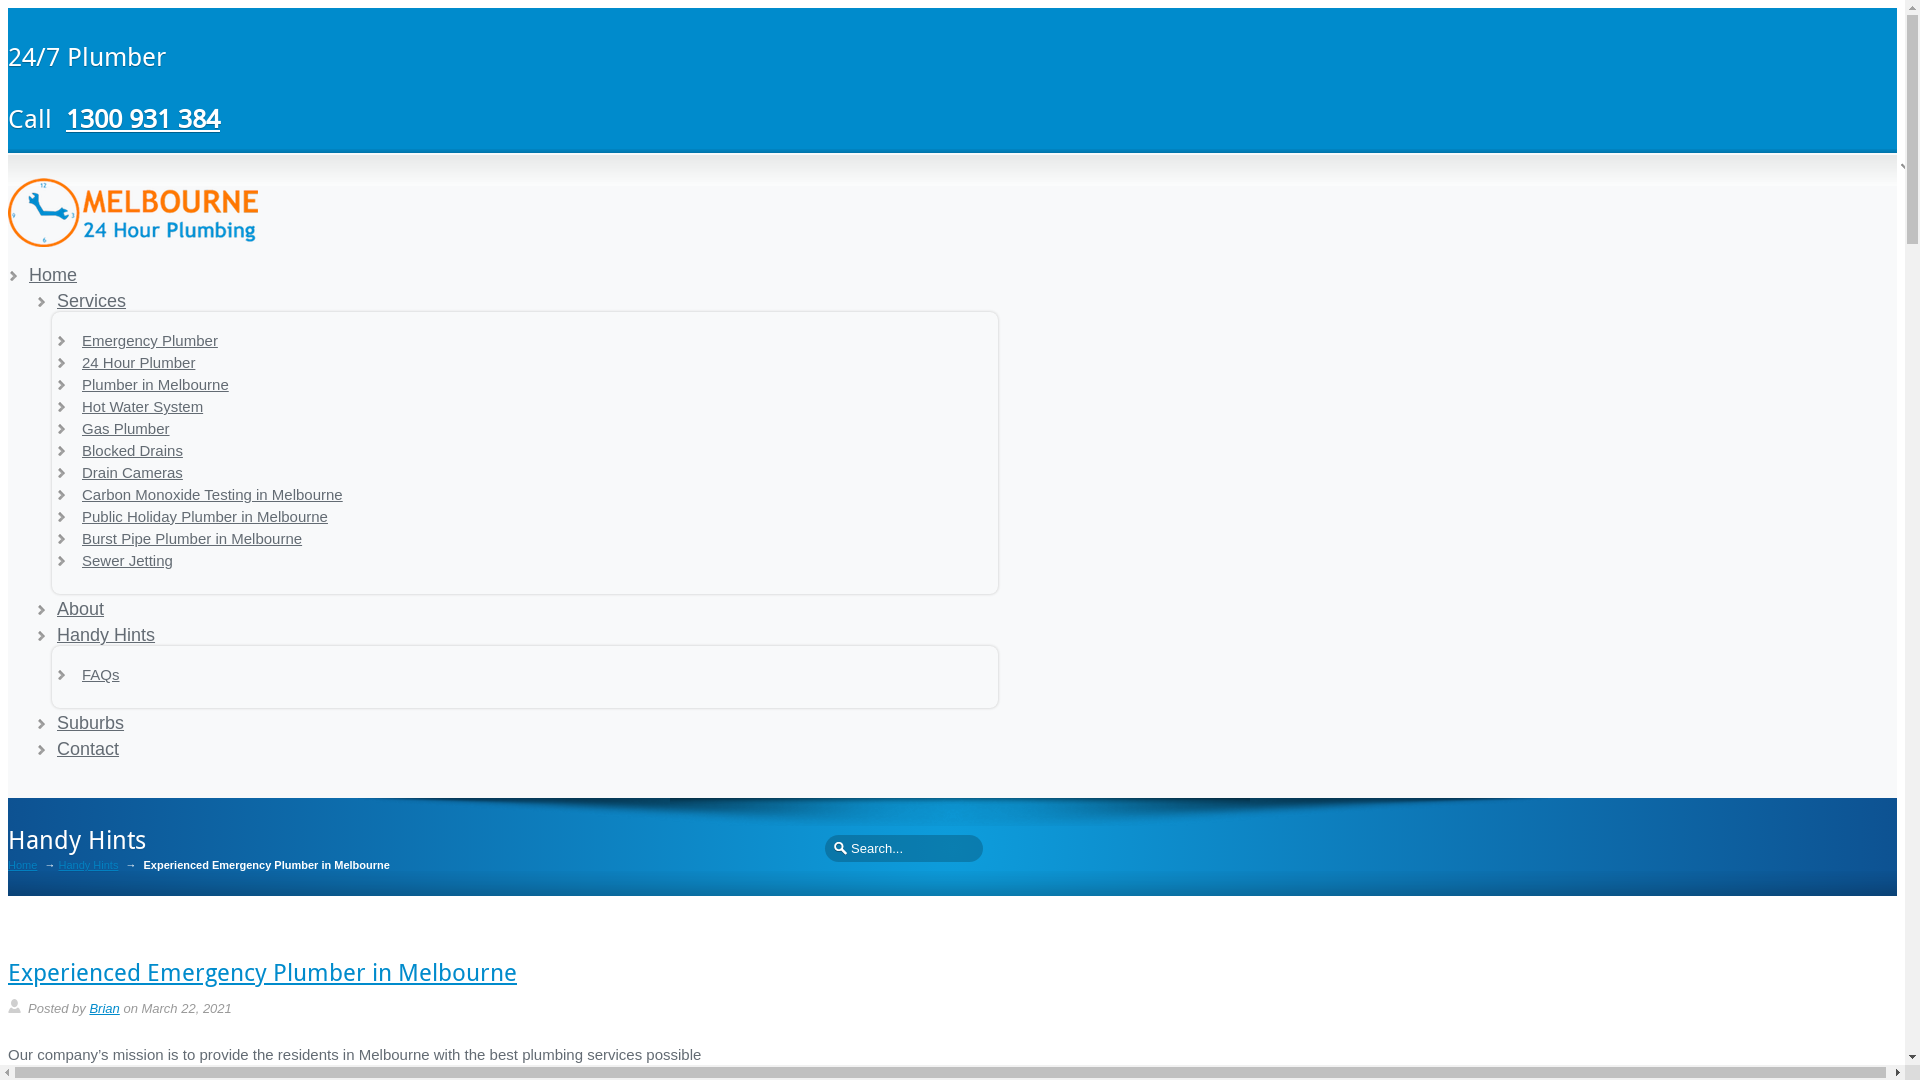 Image resolution: width=1920 pixels, height=1080 pixels. Describe the element at coordinates (138, 362) in the screenshot. I see `24 Hour Plumber` at that location.